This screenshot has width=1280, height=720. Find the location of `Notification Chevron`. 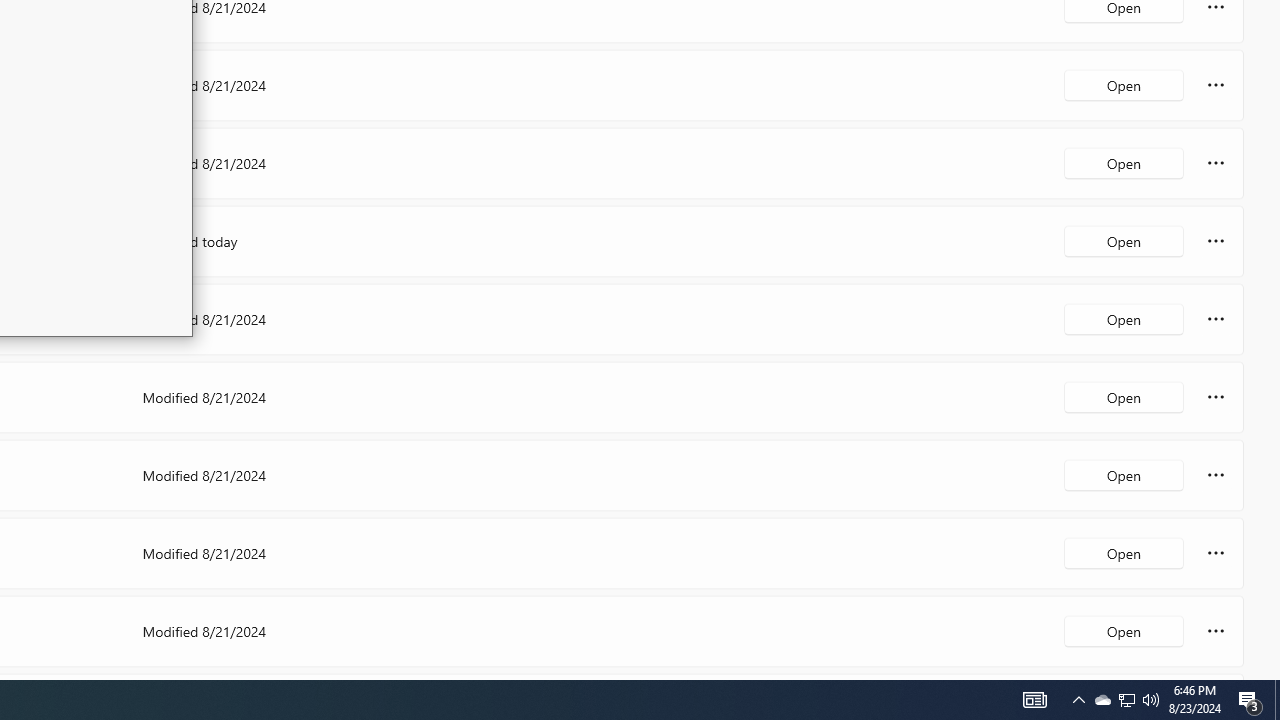

Notification Chevron is located at coordinates (1078, 700).